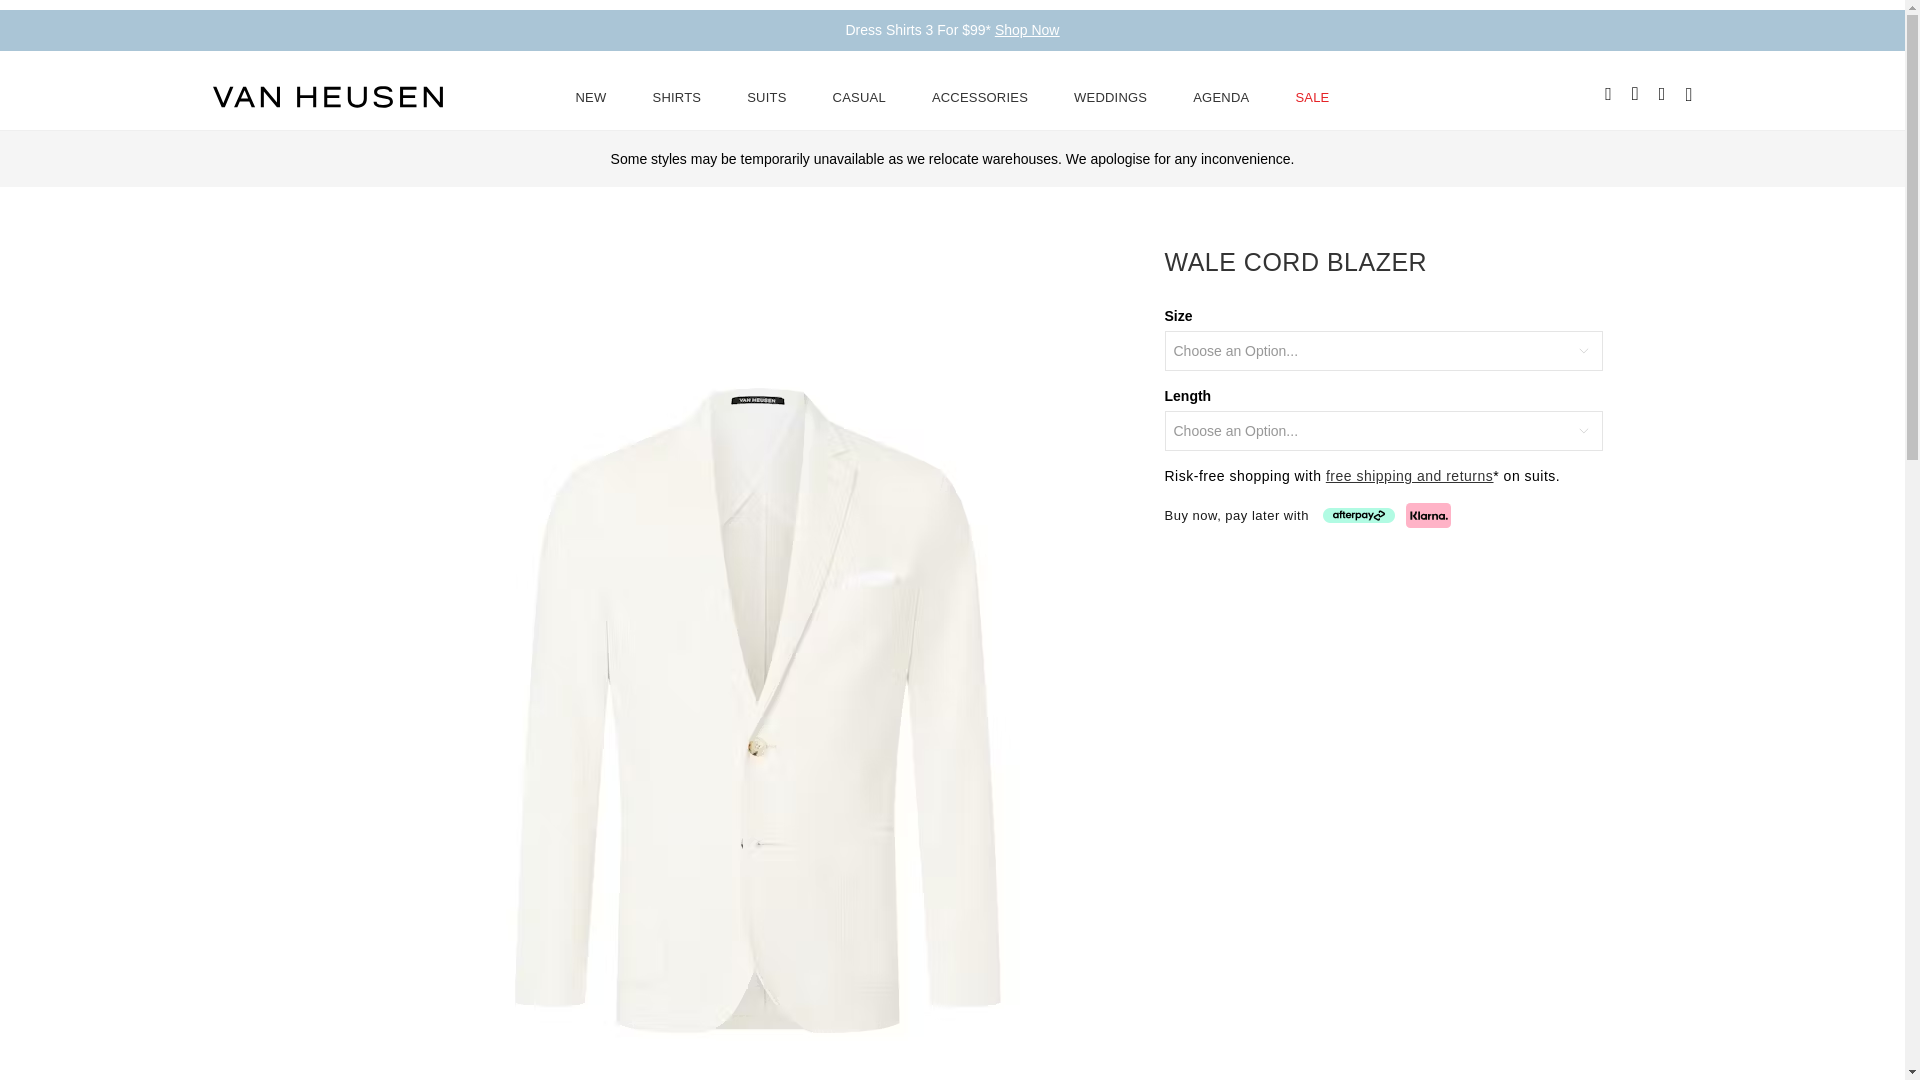  What do you see at coordinates (766, 96) in the screenshot?
I see `SUITS` at bounding box center [766, 96].